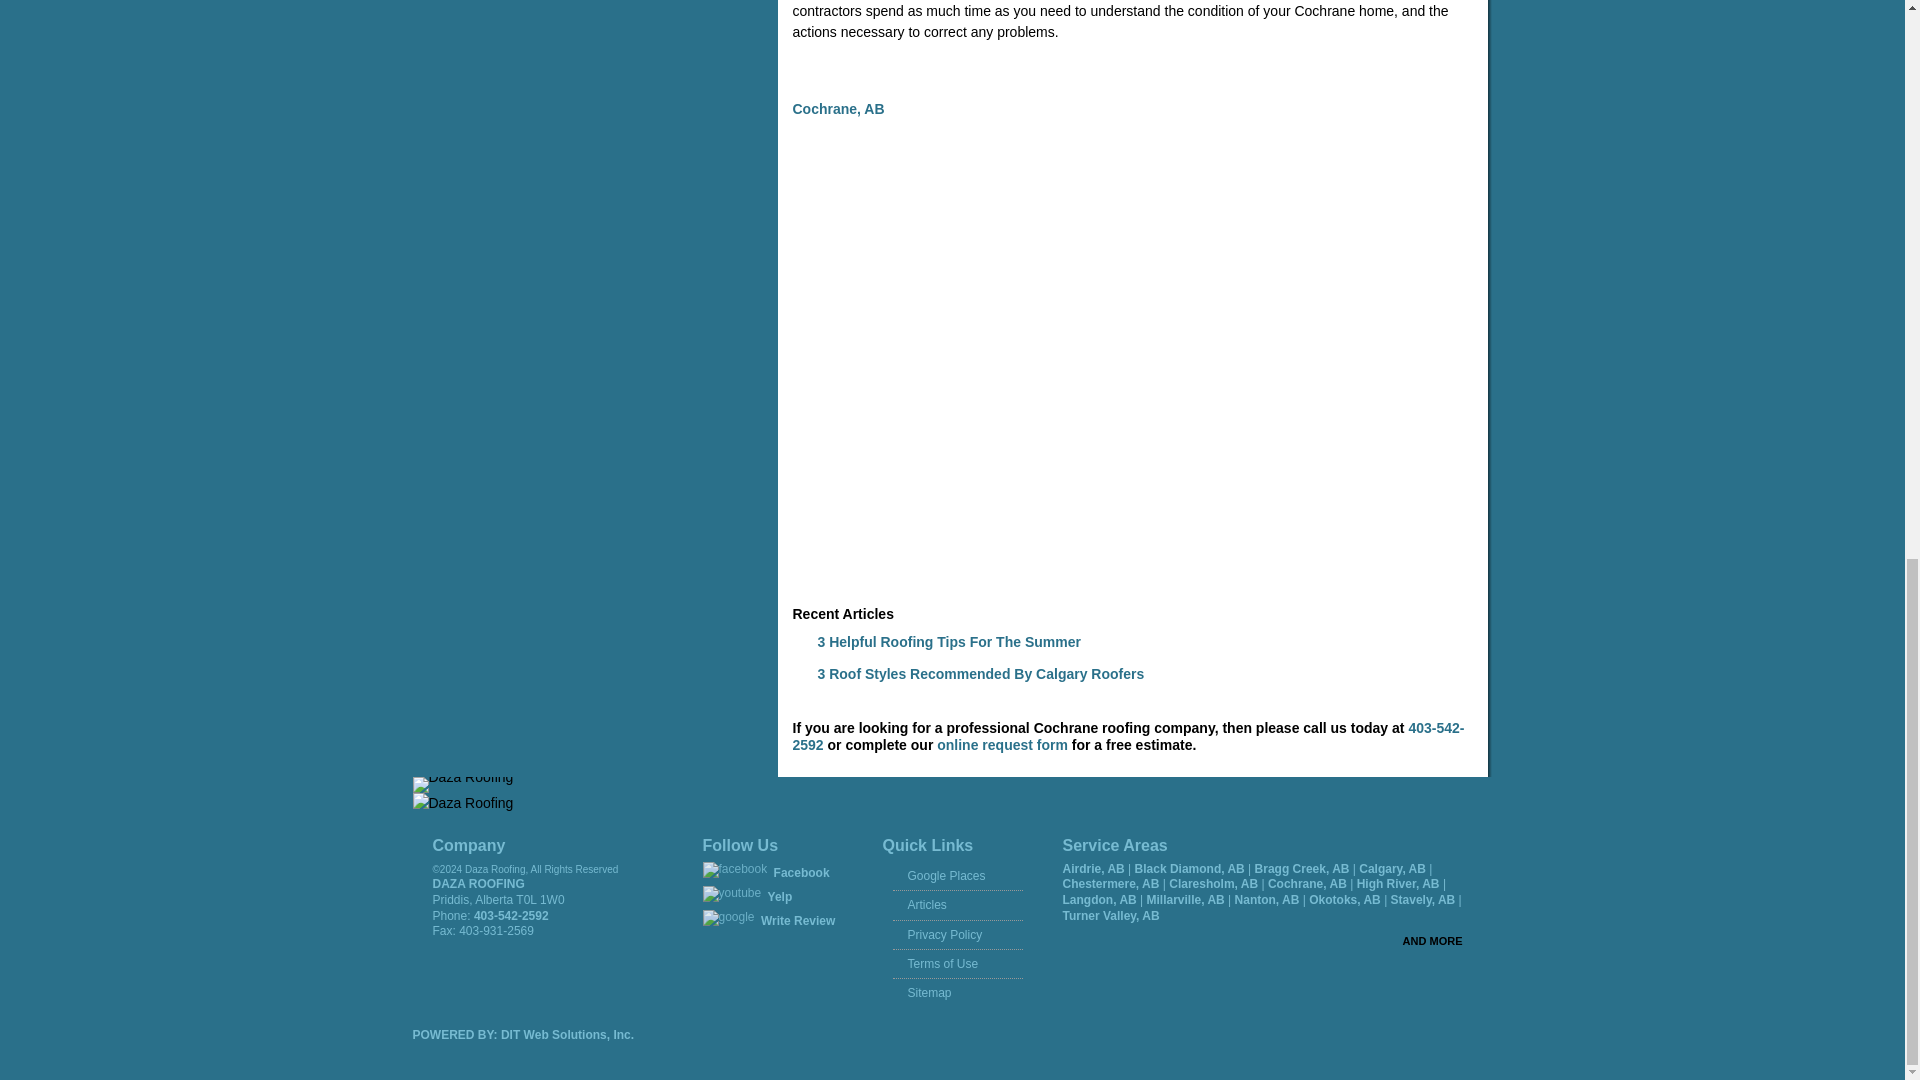 The image size is (1920, 1080). Describe the element at coordinates (567, 1035) in the screenshot. I see `Powered By DIT Web Solutions Inc.` at that location.